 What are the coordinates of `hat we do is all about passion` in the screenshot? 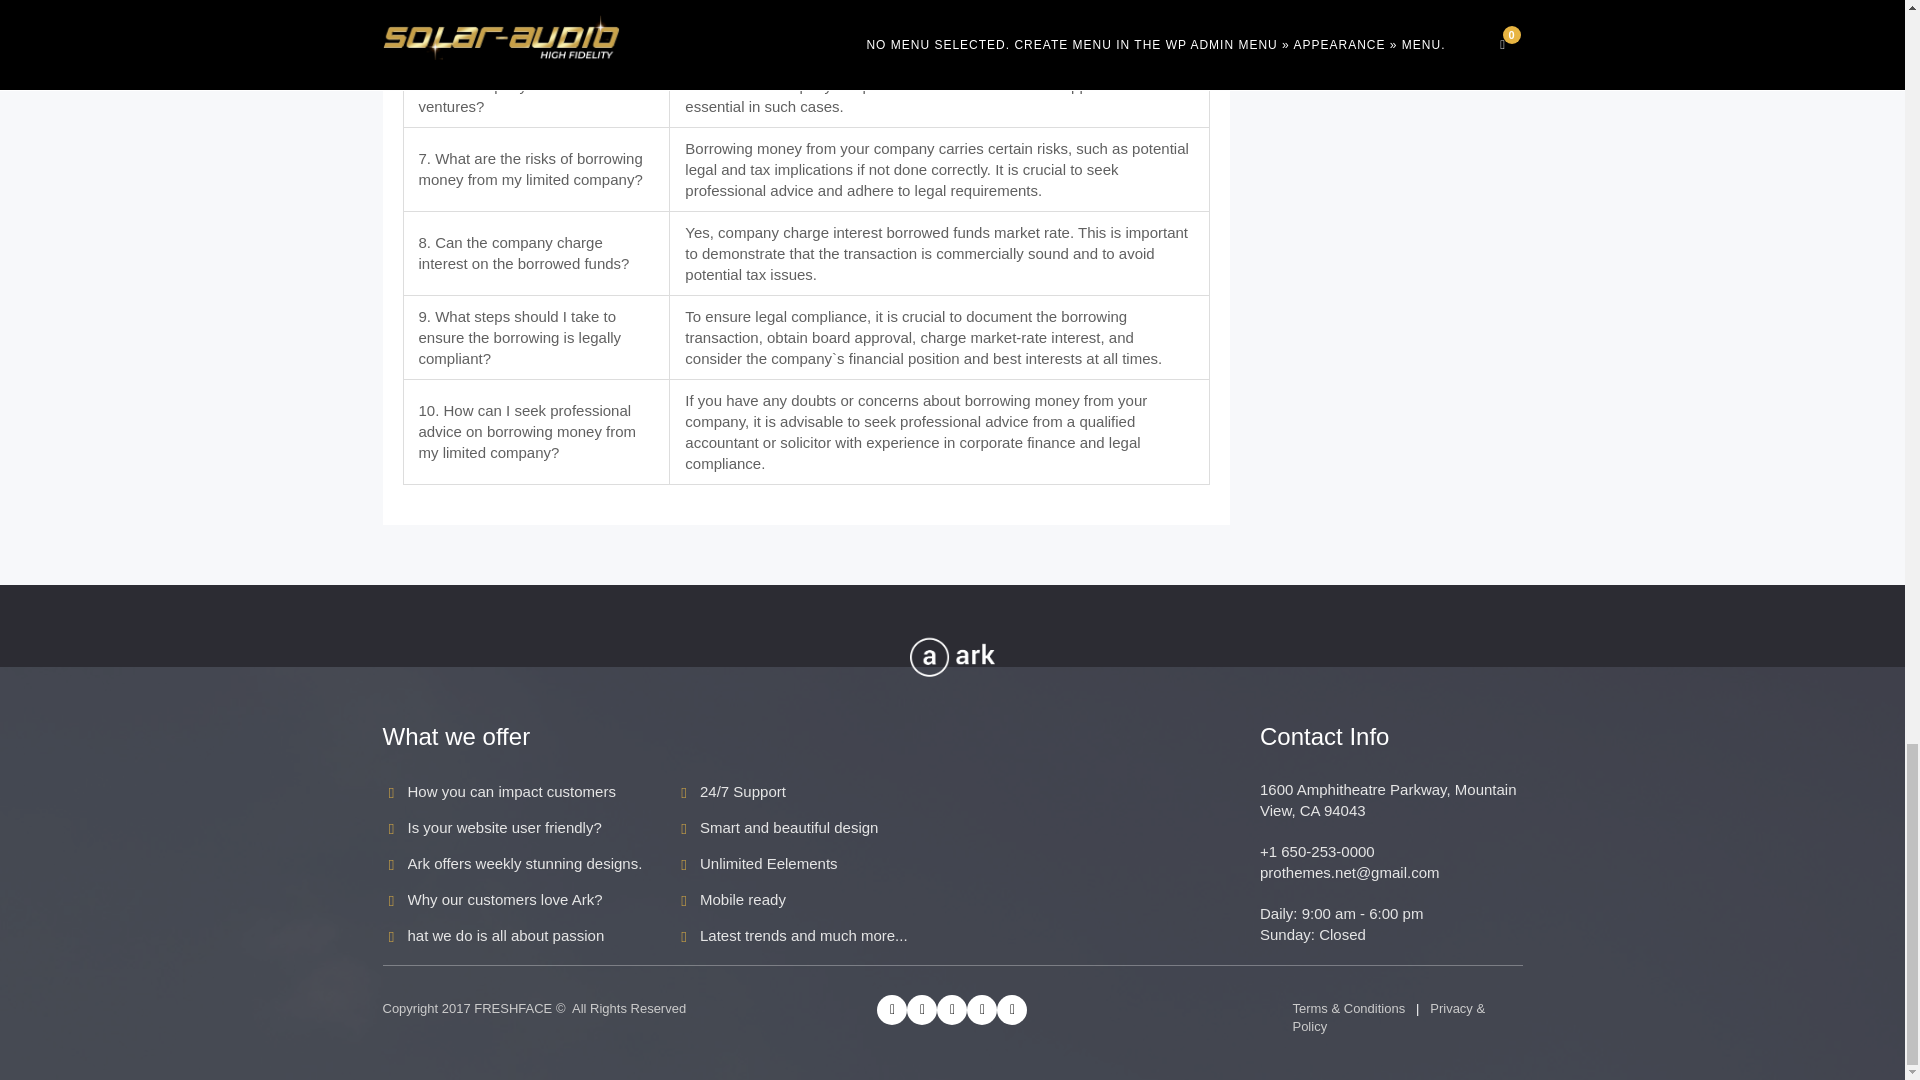 It's located at (506, 934).